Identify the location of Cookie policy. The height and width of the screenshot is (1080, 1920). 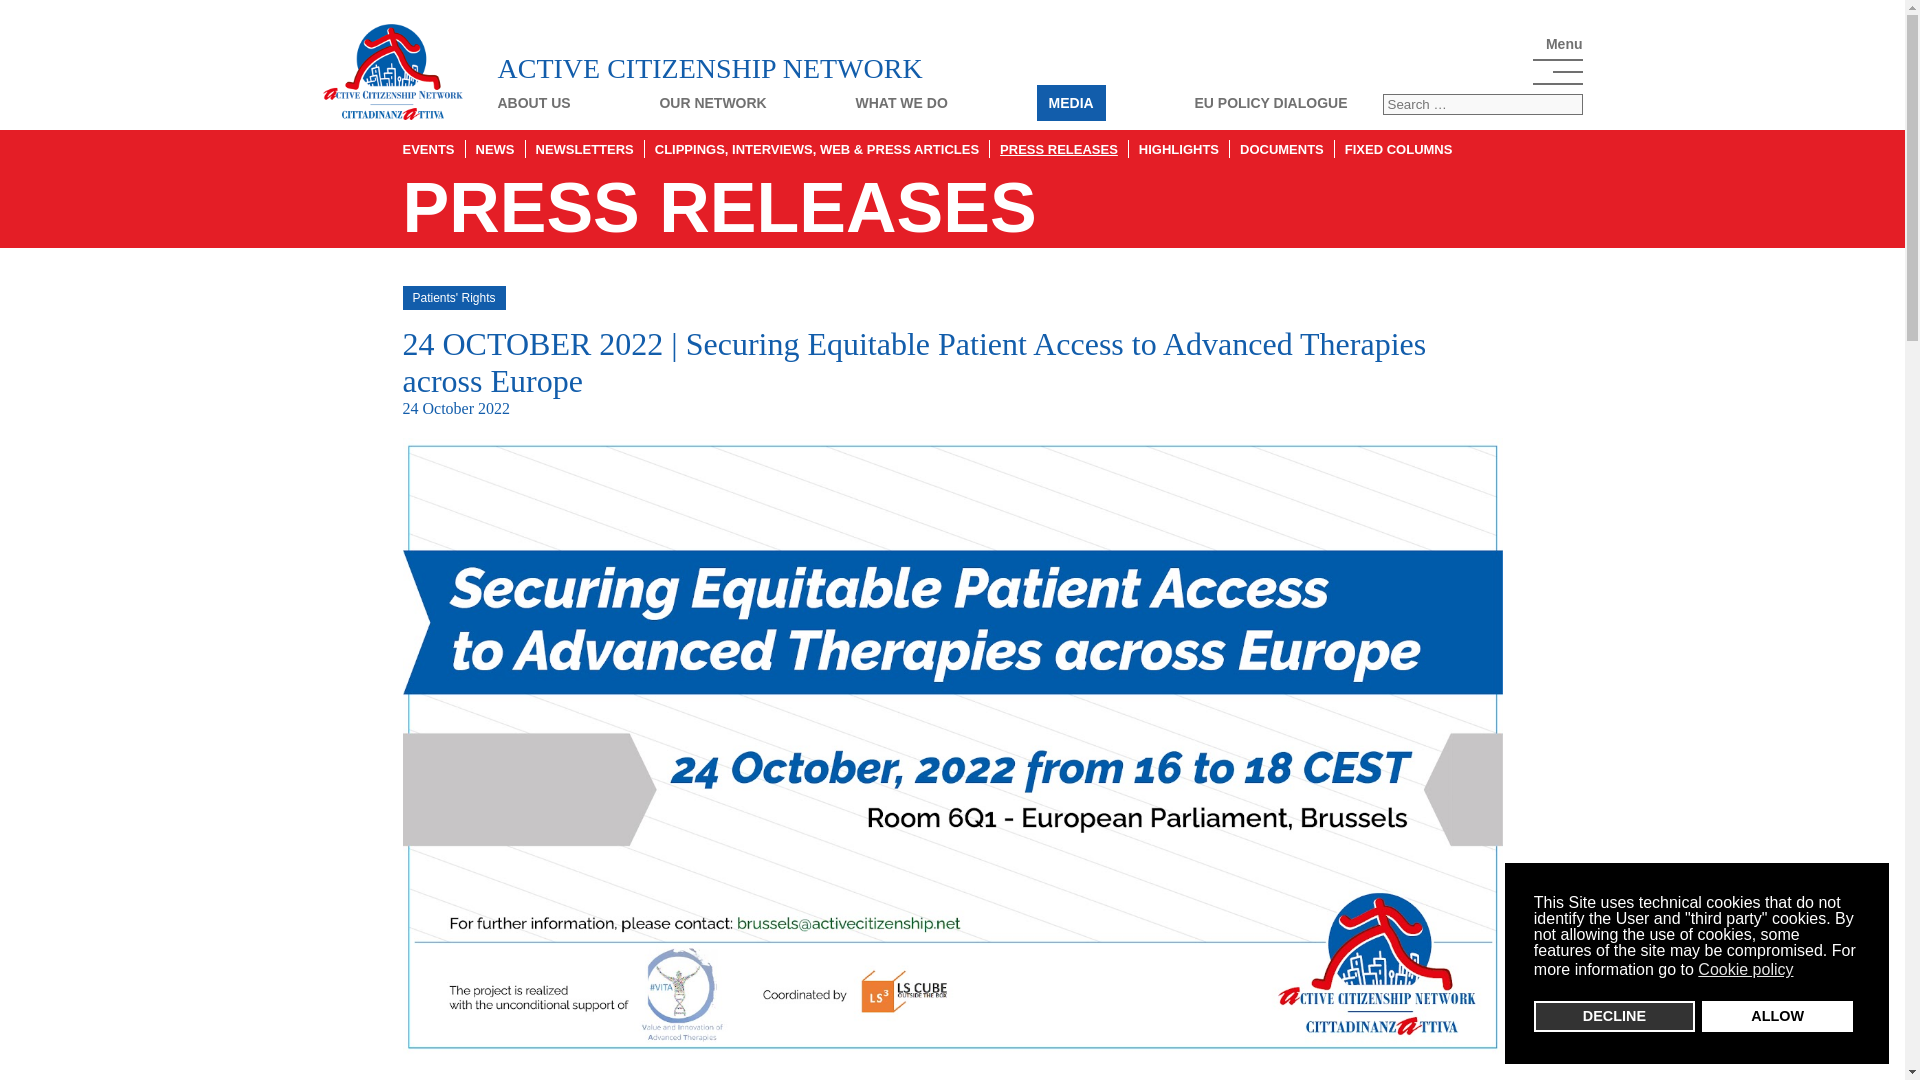
(1746, 970).